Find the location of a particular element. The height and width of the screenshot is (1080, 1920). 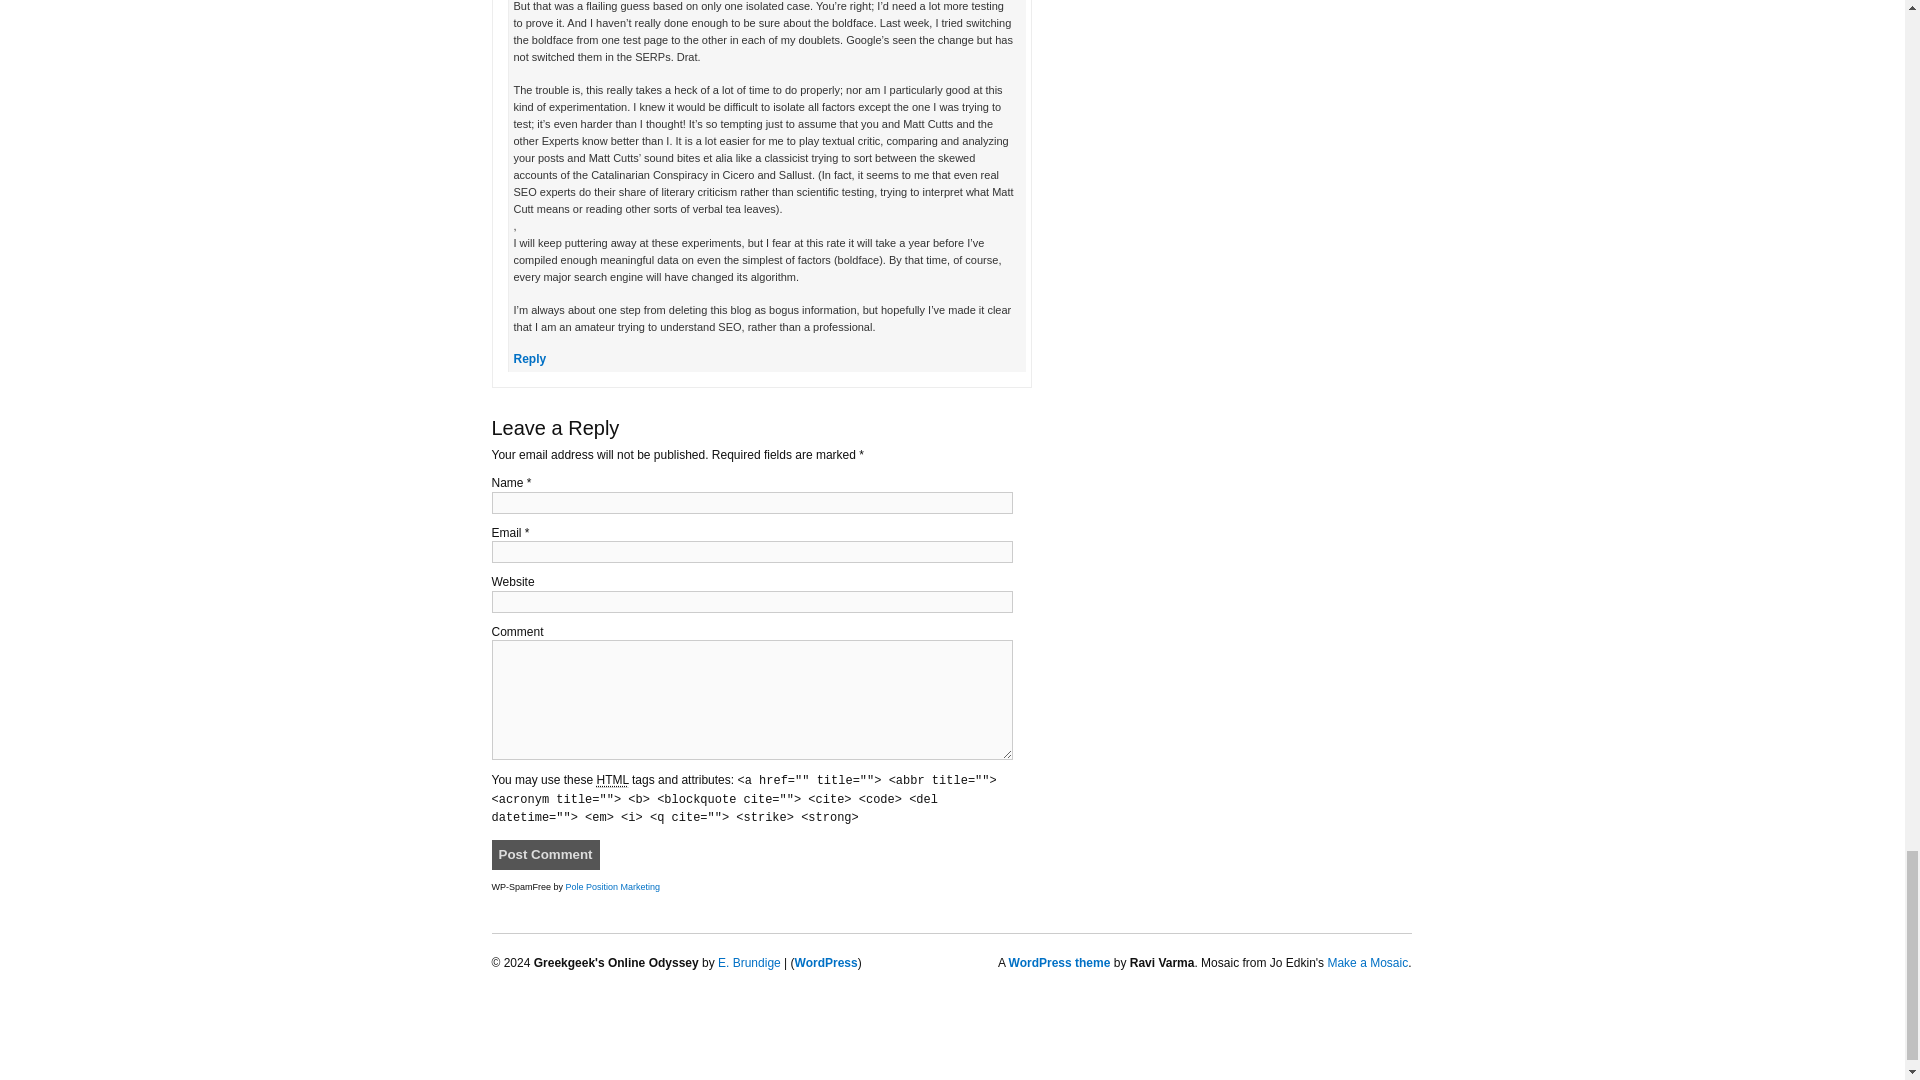

HyperText Markup Language is located at coordinates (611, 780).